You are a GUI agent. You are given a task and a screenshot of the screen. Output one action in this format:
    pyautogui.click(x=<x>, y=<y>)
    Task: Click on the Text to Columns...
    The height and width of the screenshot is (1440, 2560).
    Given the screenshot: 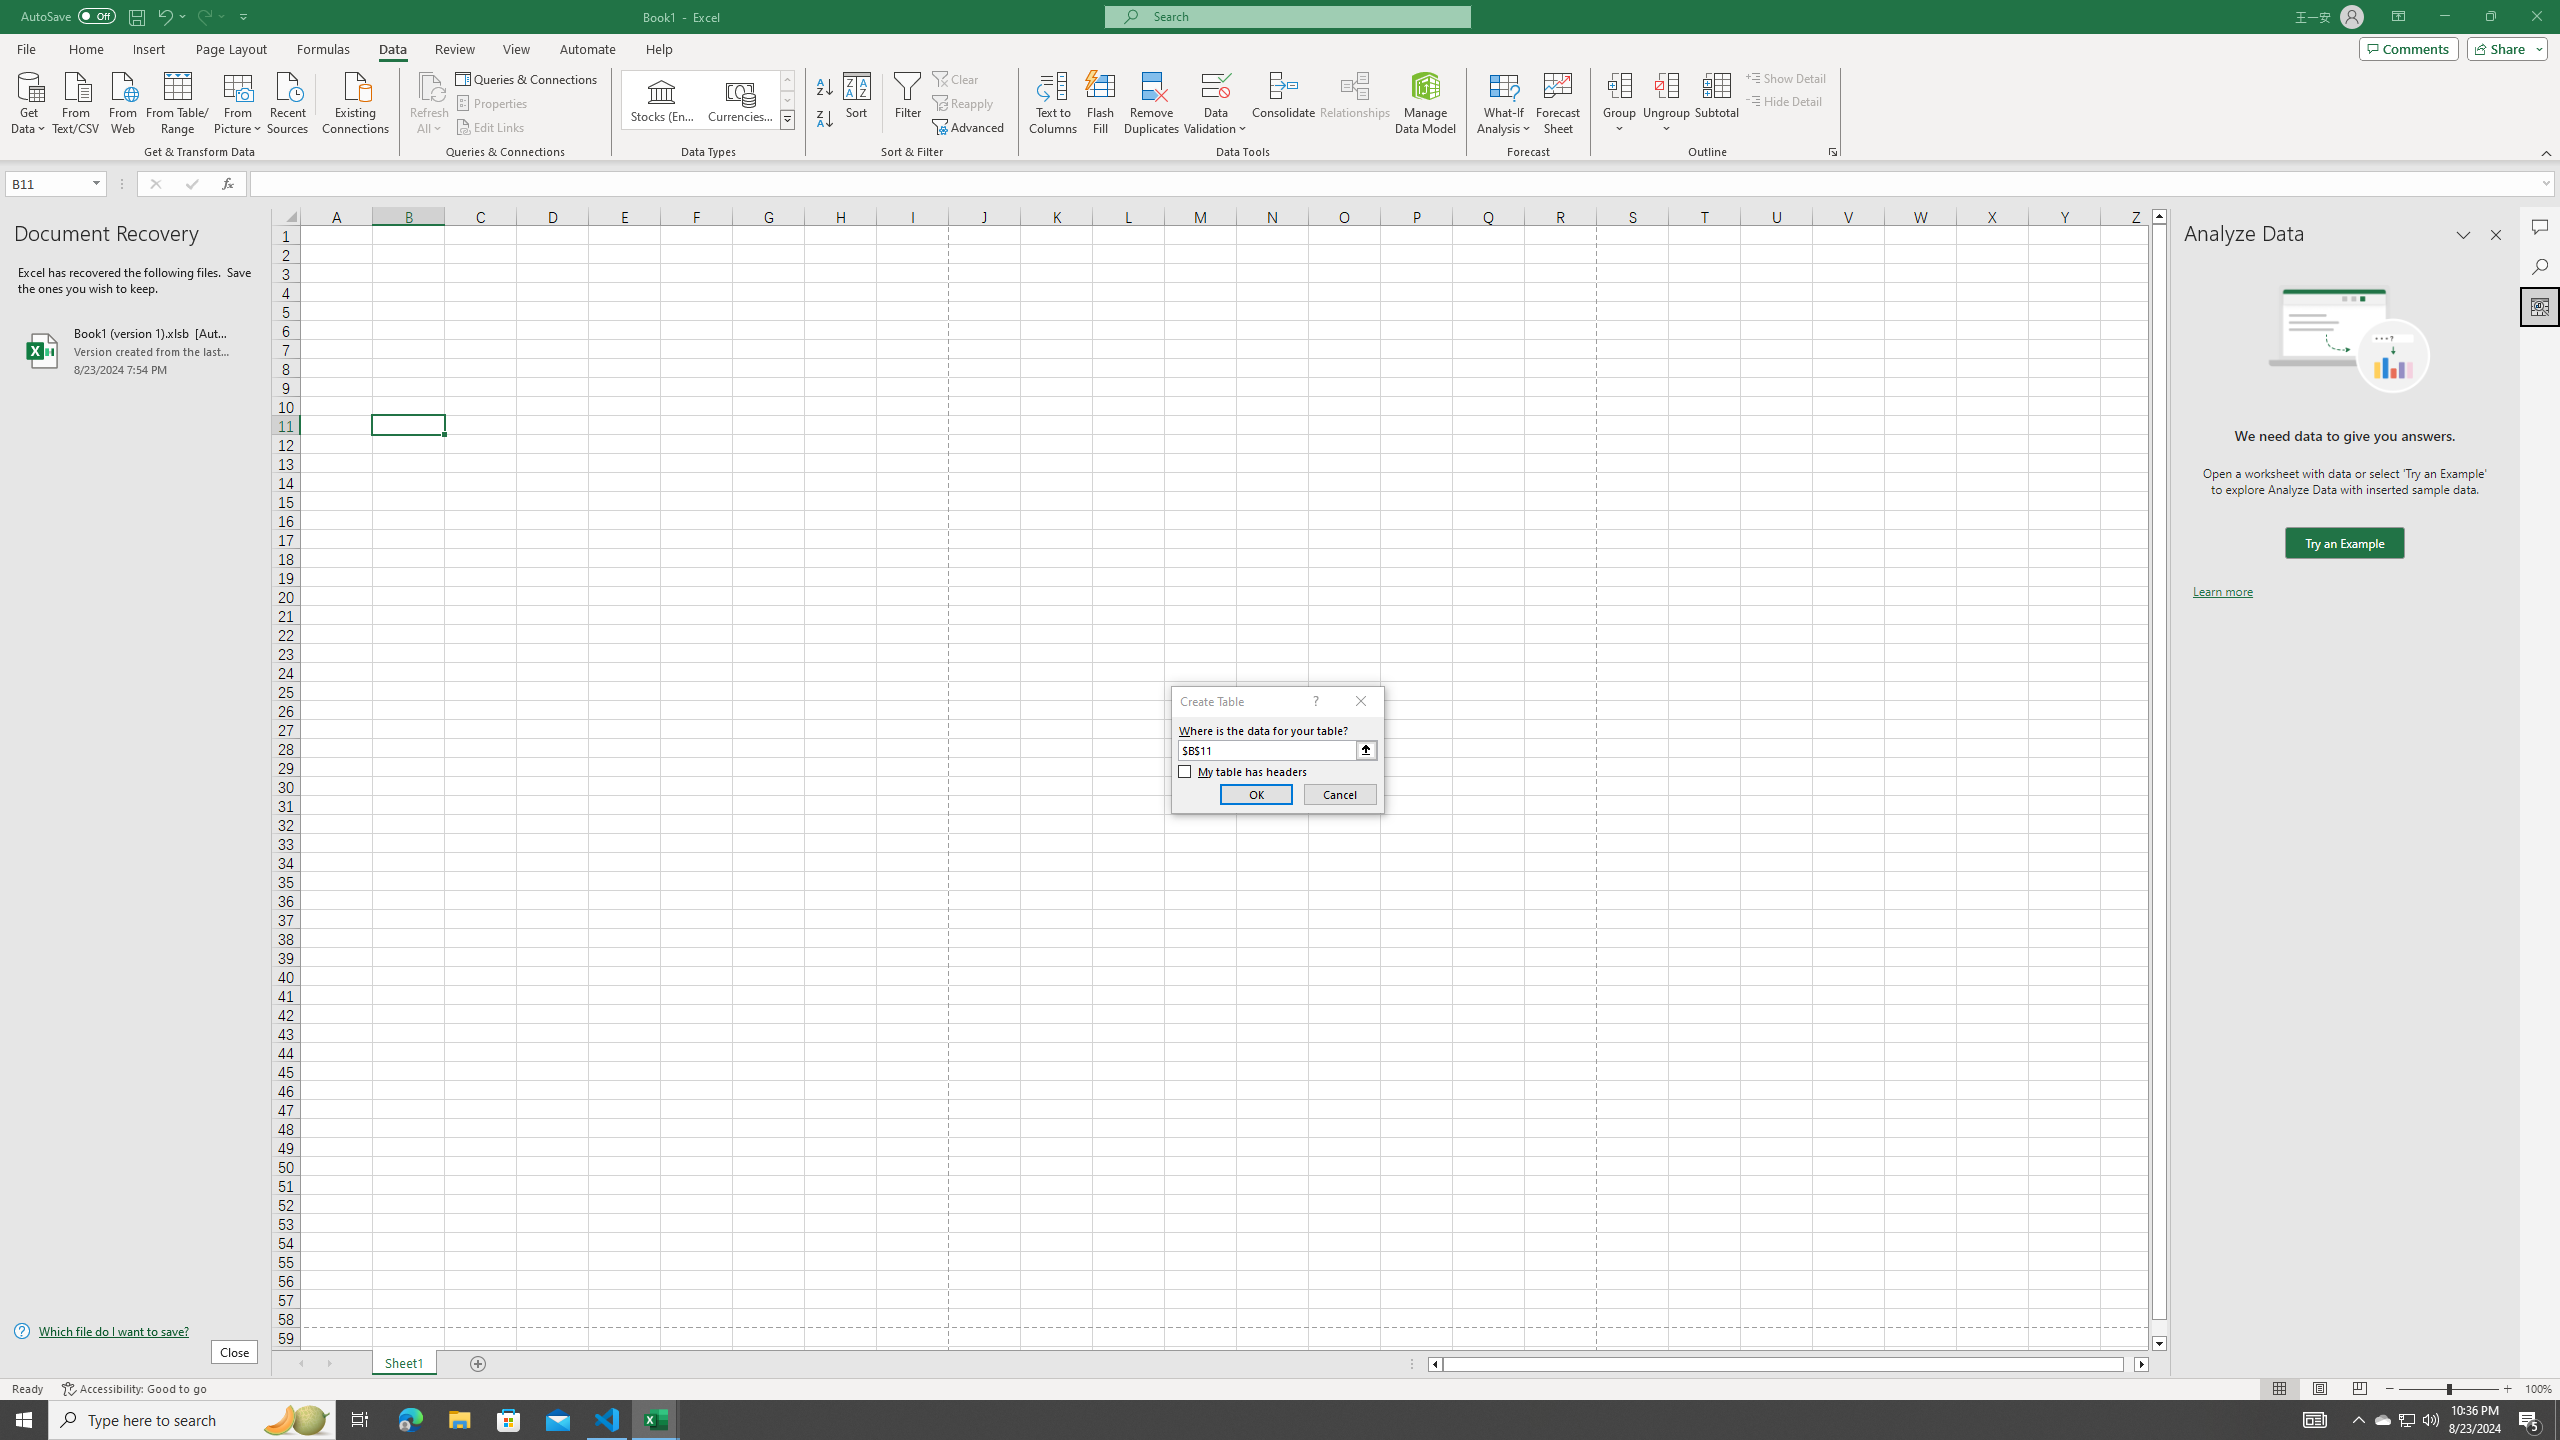 What is the action you would take?
    pyautogui.click(x=1053, y=103)
    